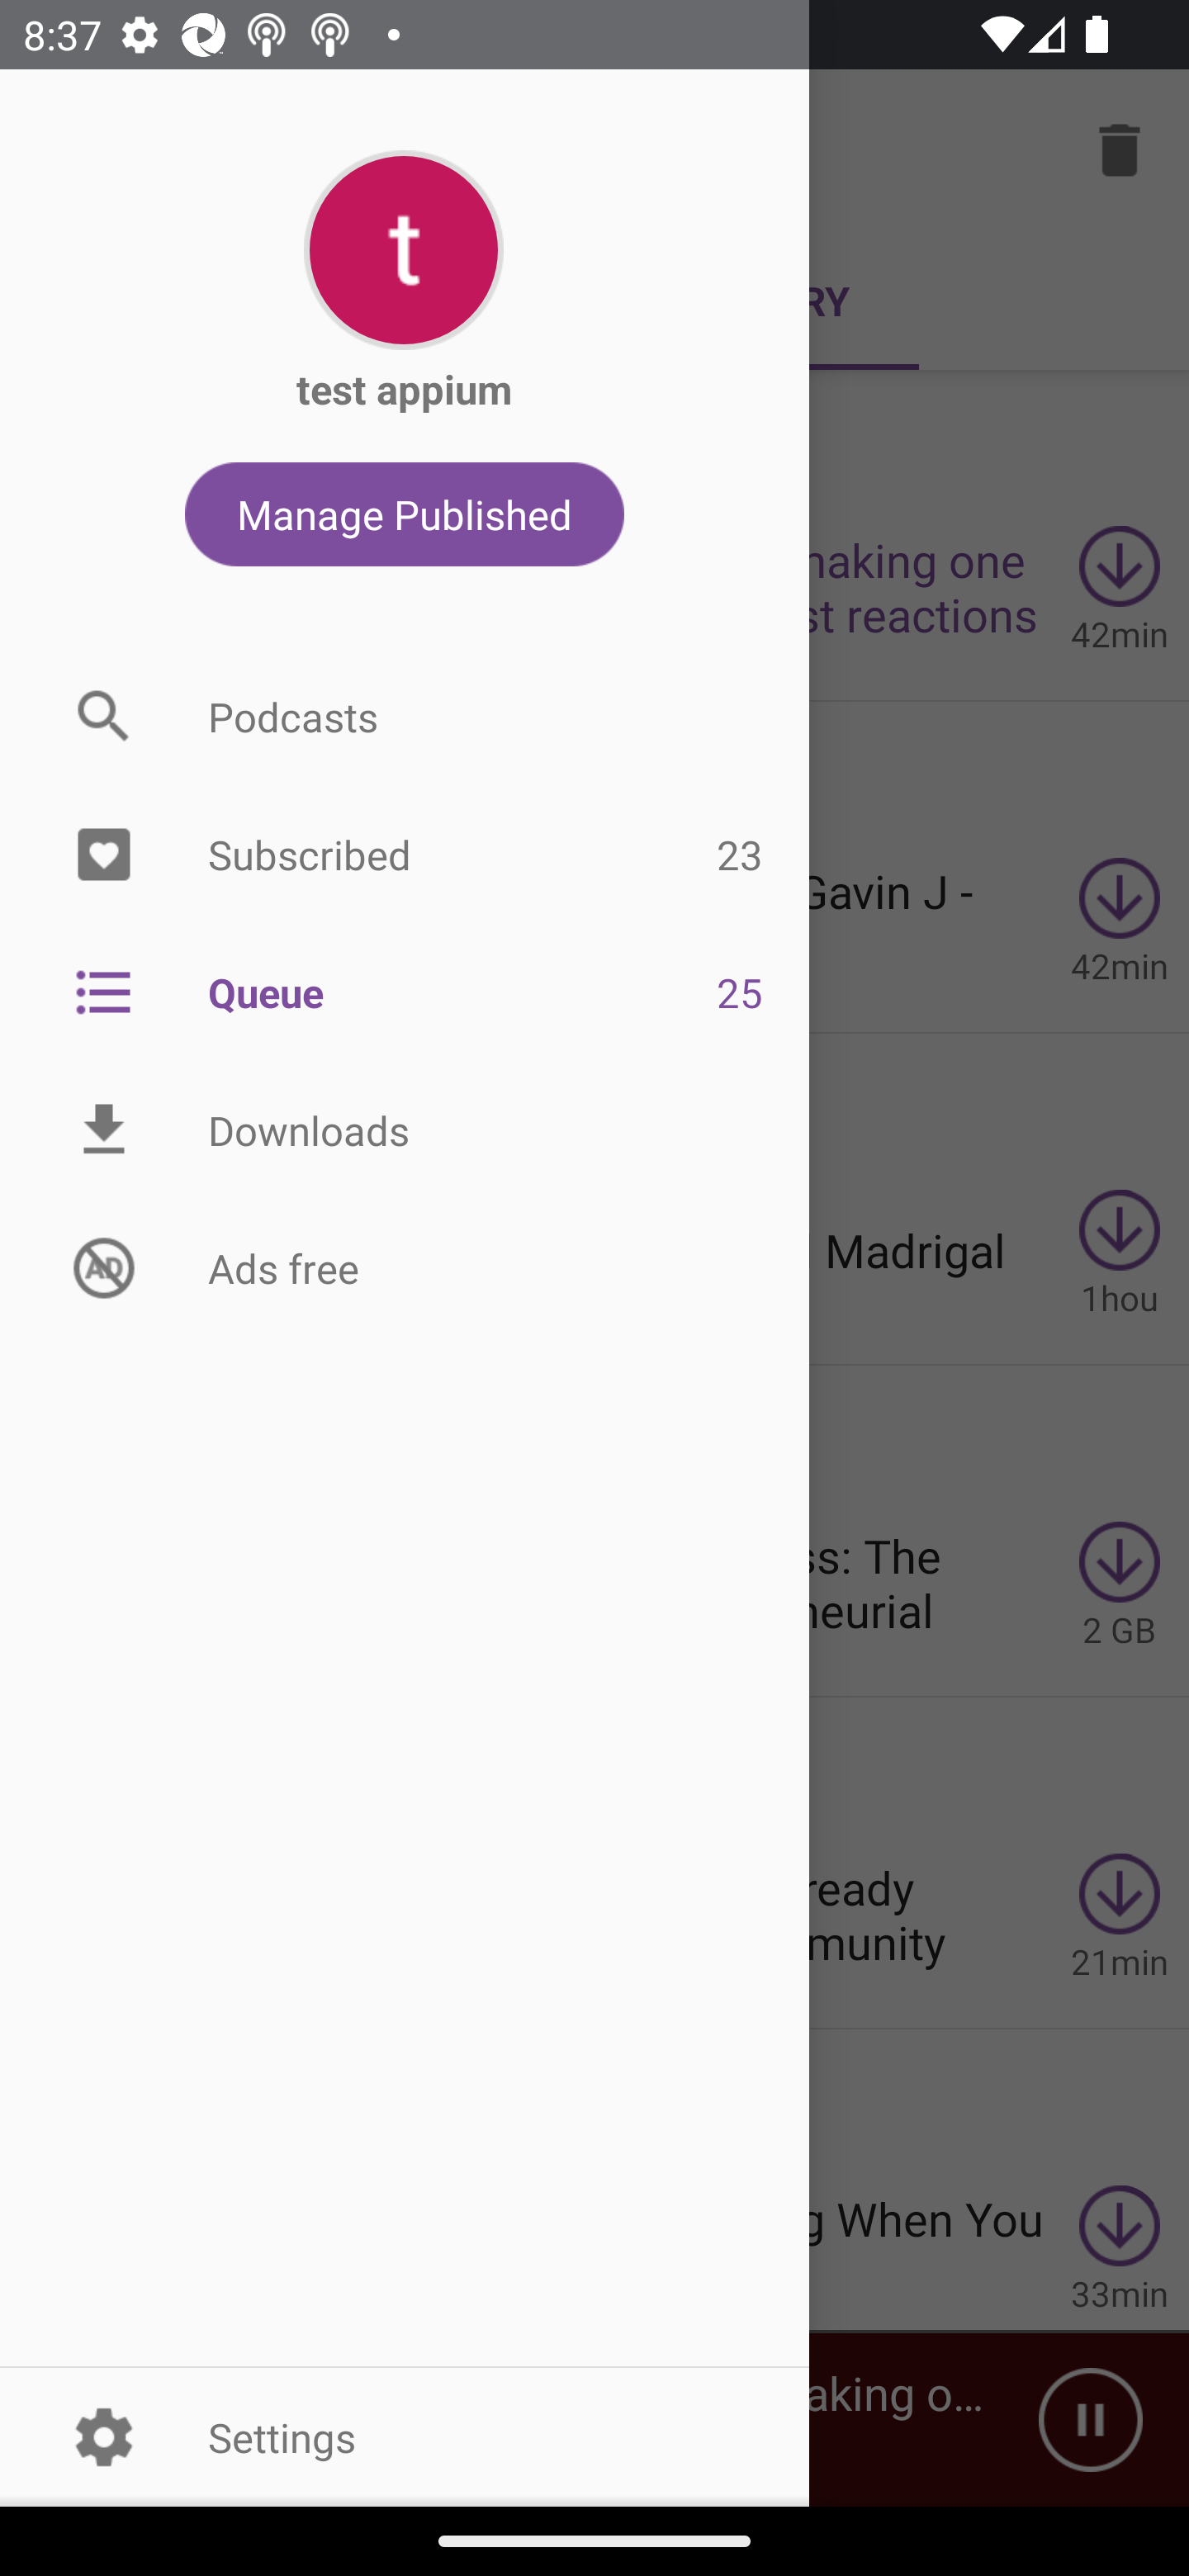 This screenshot has height=2576, width=1189. I want to click on Manage Published, so click(405, 514).